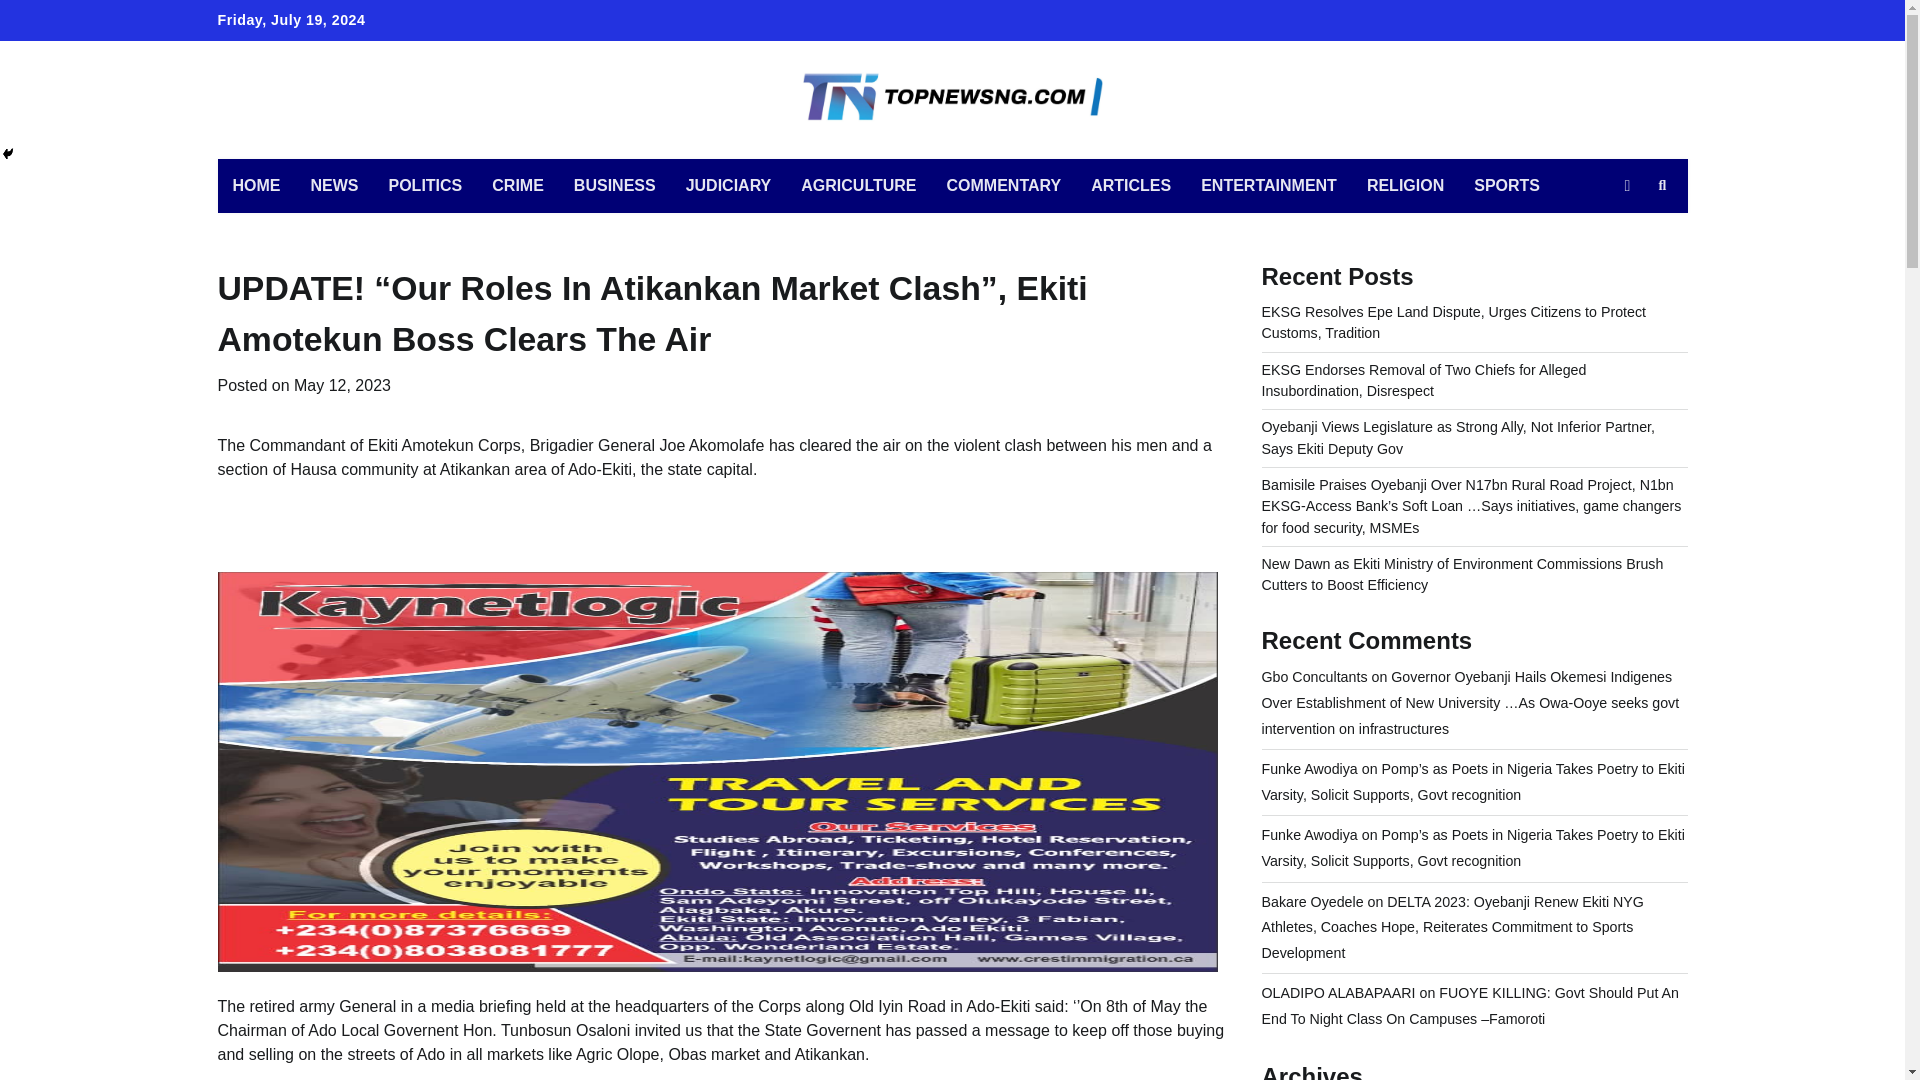 The height and width of the screenshot is (1080, 1920). Describe the element at coordinates (517, 185) in the screenshot. I see `CRIME` at that location.